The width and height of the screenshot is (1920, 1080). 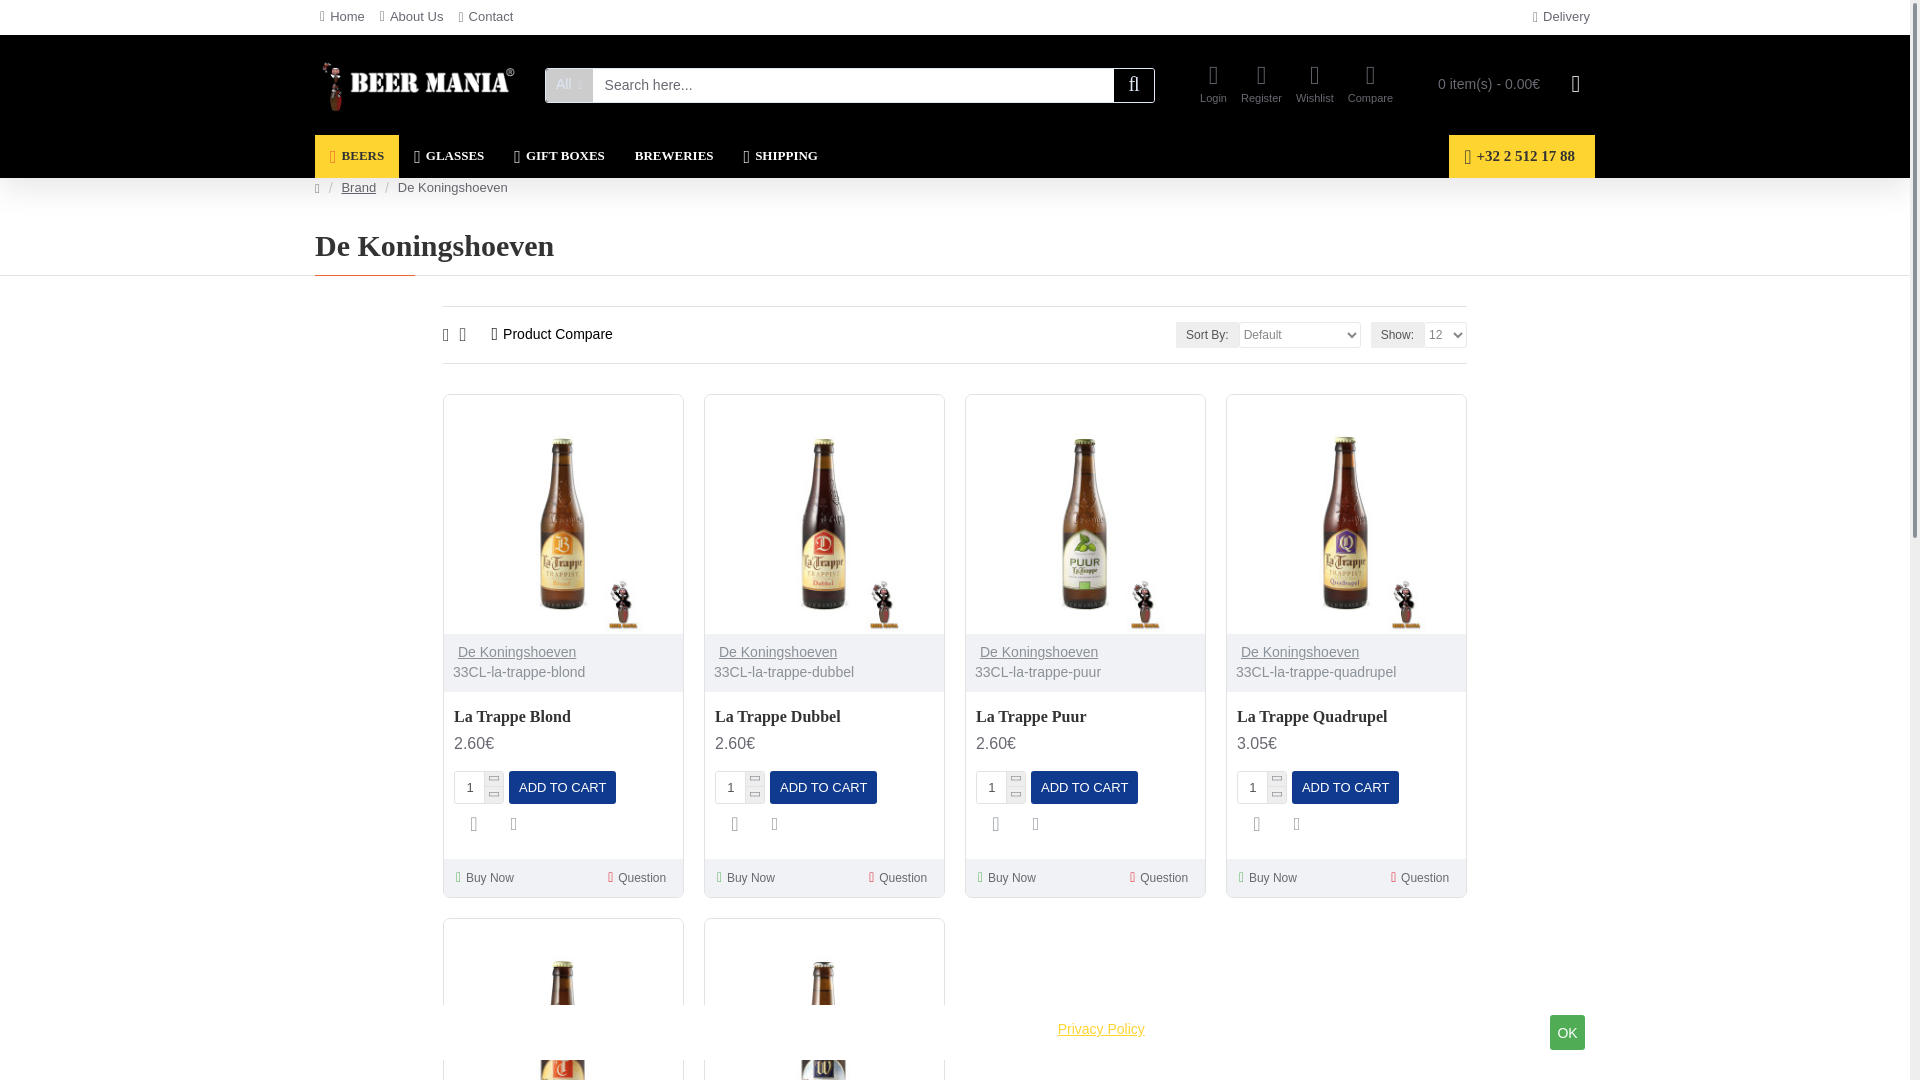 What do you see at coordinates (356, 156) in the screenshot?
I see `BEERS` at bounding box center [356, 156].